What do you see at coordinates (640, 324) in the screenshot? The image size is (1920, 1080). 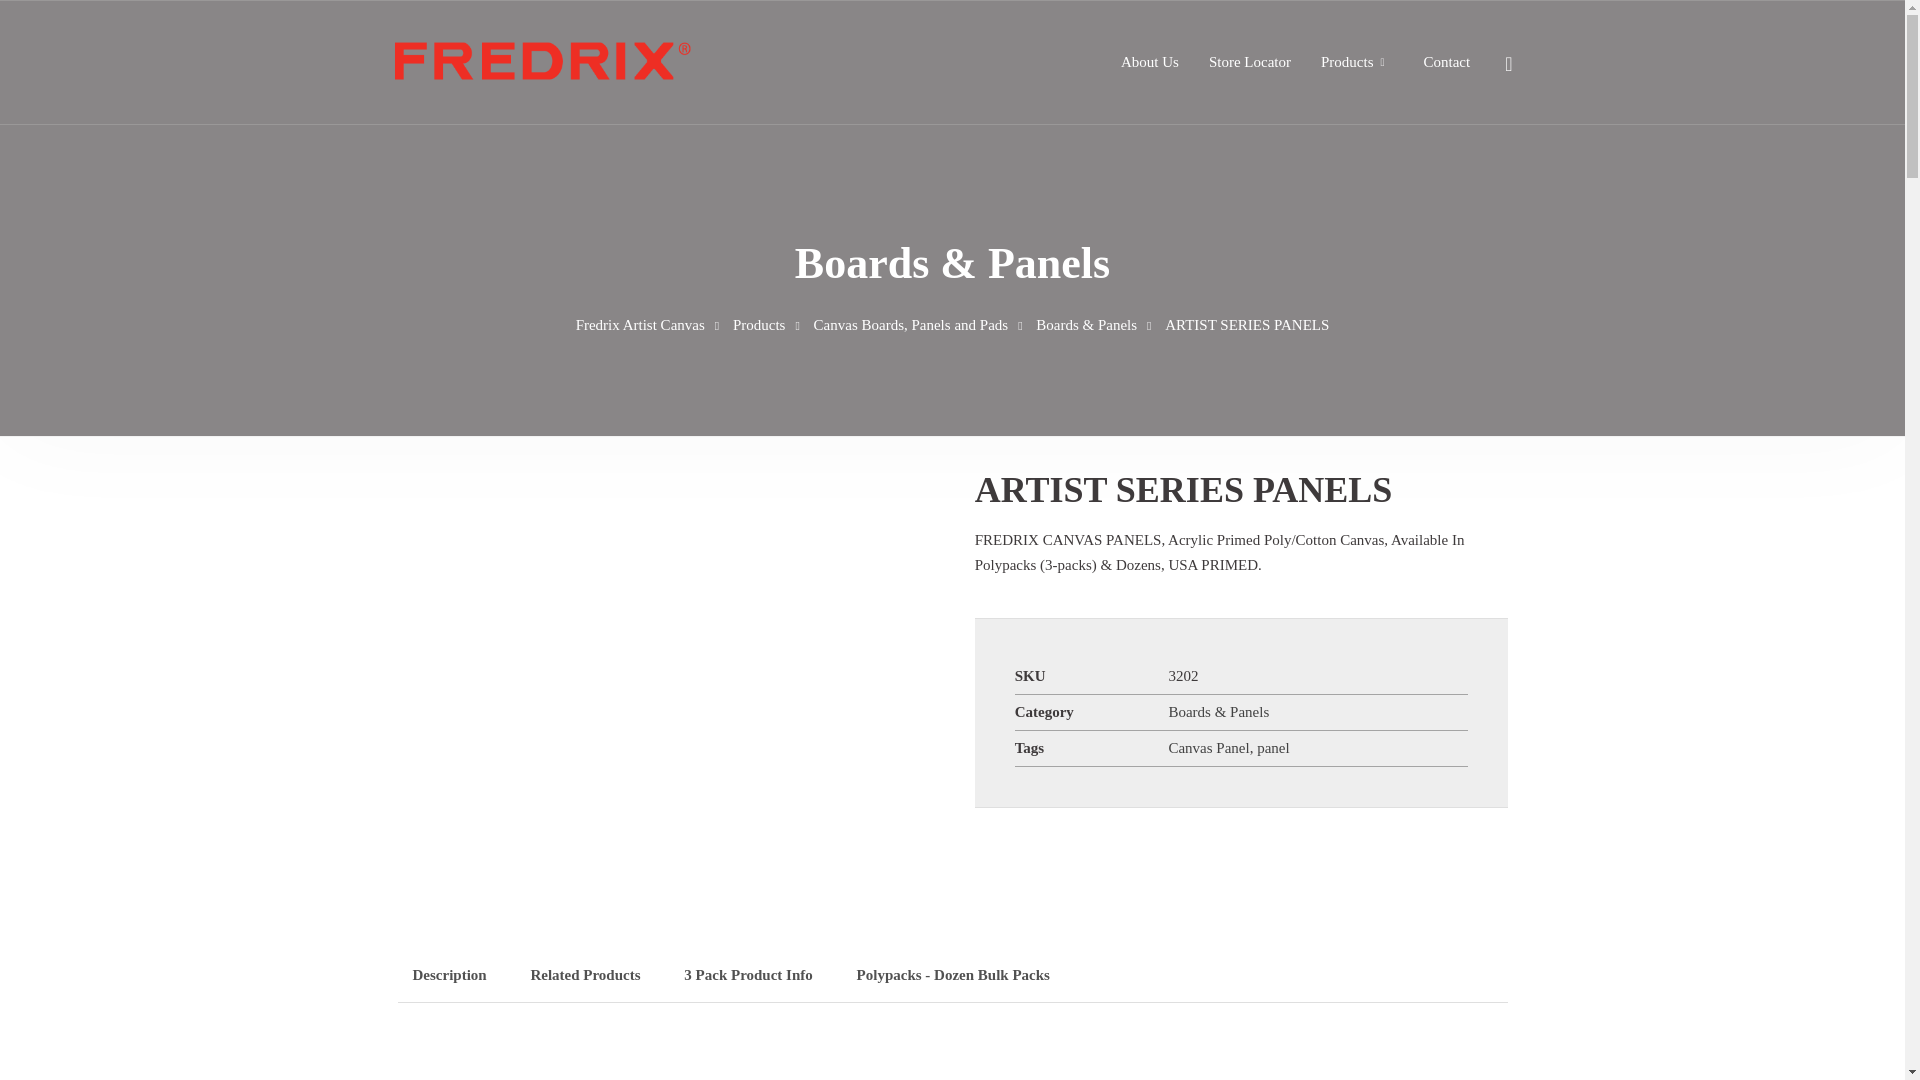 I see `Go to Fredrix Artist Canvas.` at bounding box center [640, 324].